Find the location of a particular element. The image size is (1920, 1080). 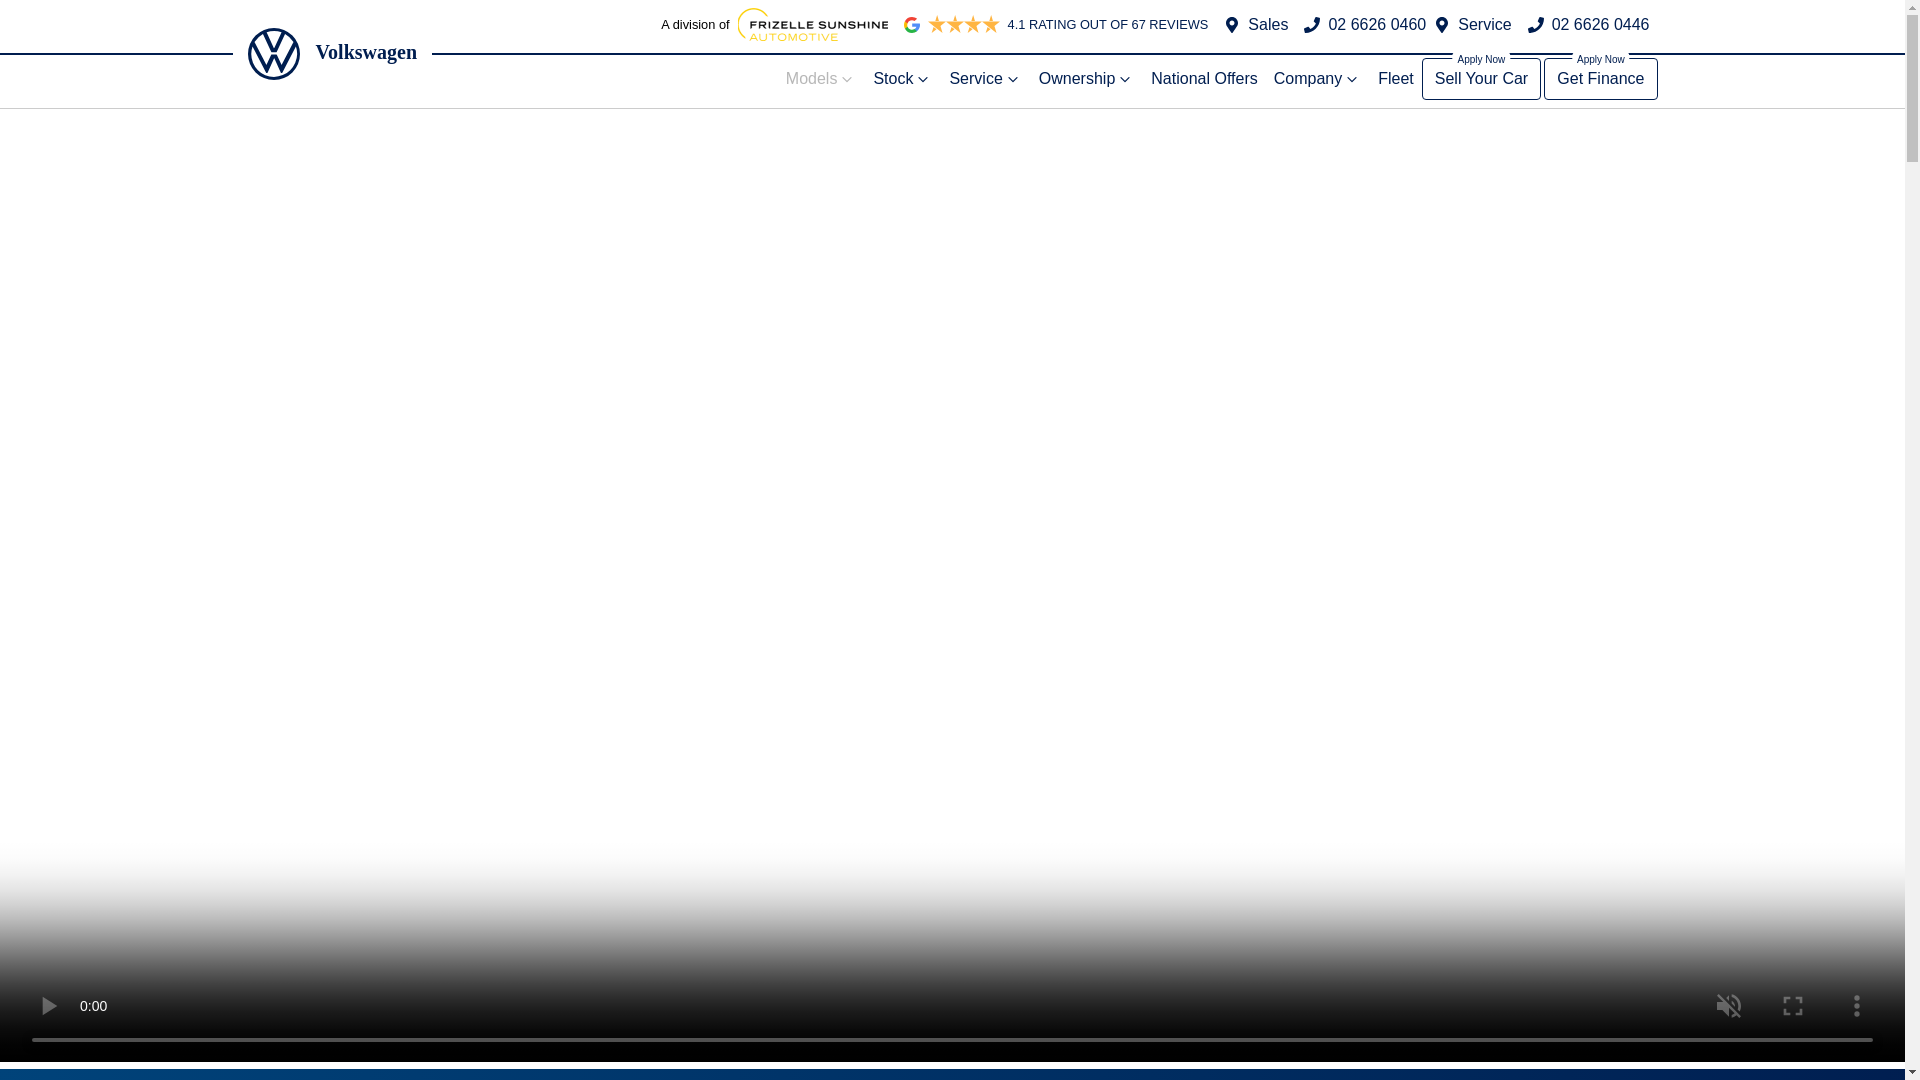

National Offers is located at coordinates (1204, 79).